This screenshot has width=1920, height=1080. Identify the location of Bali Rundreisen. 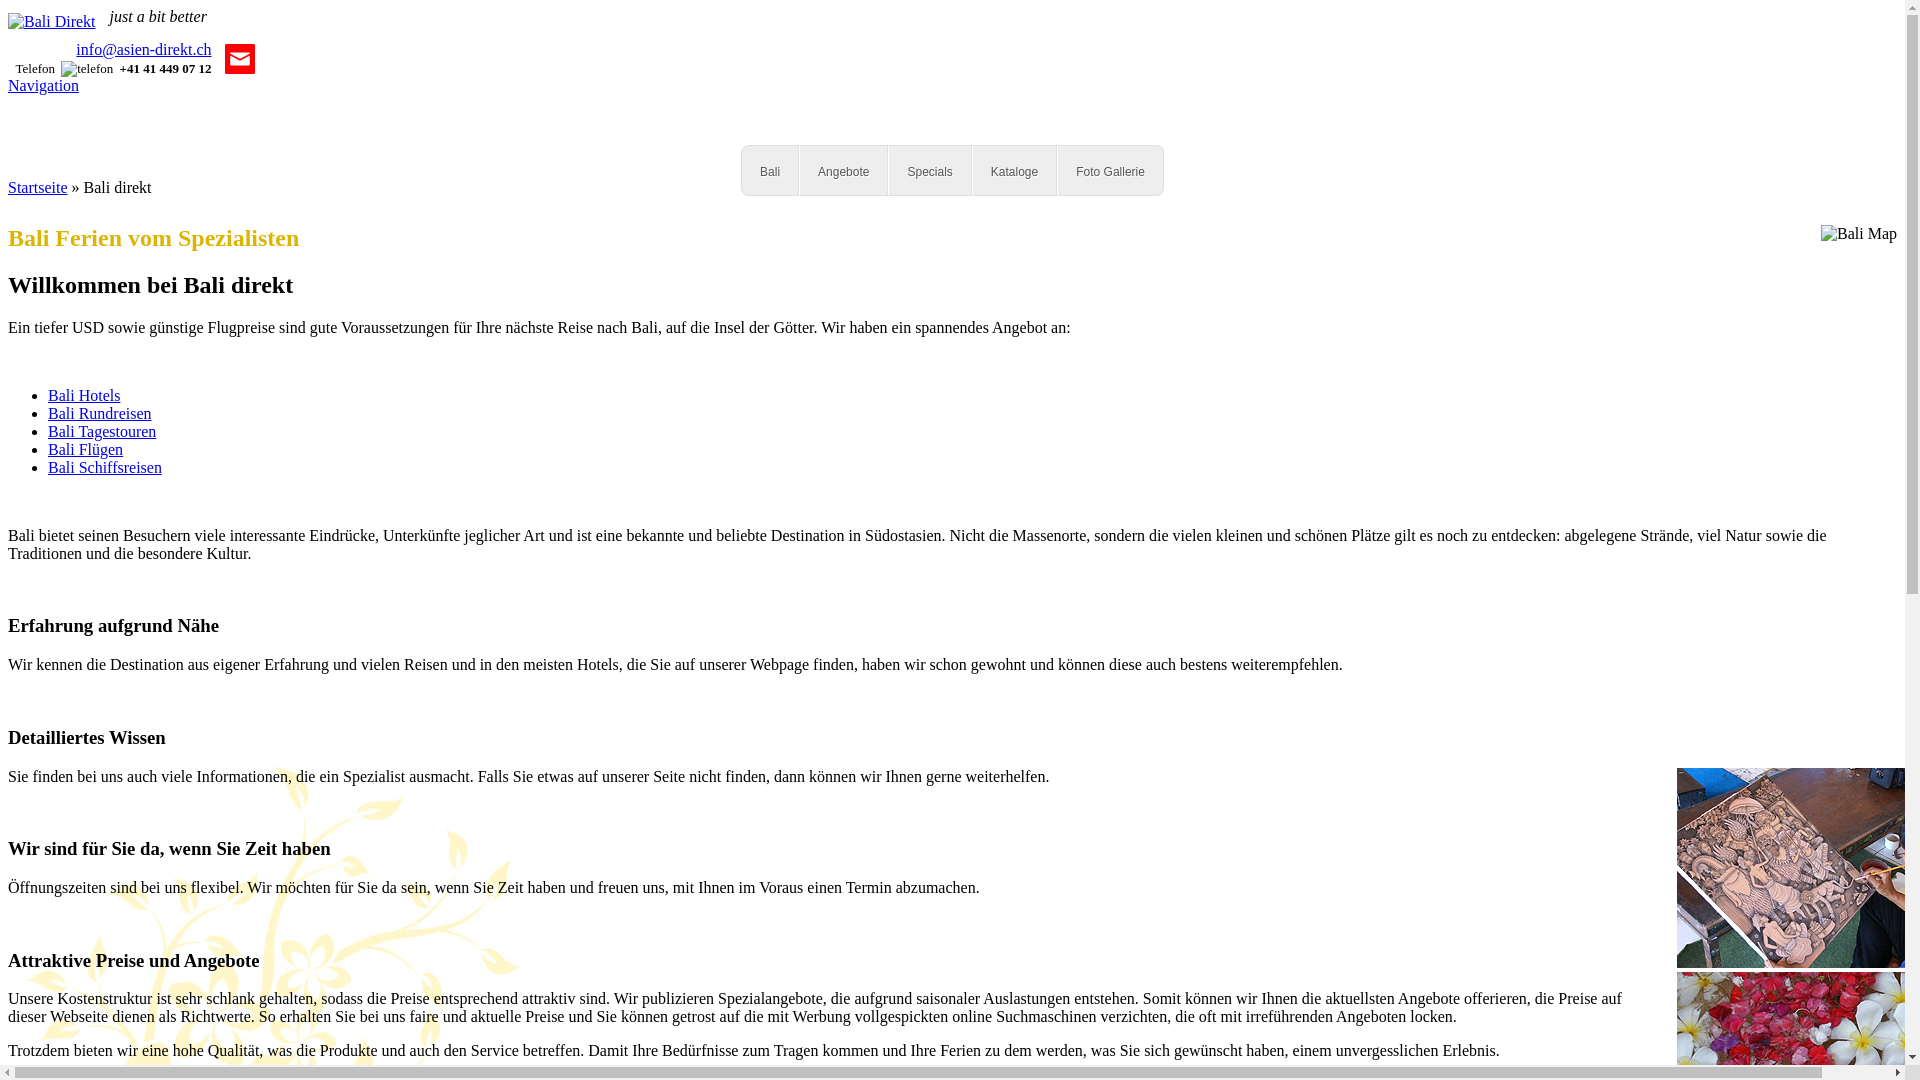
(100, 414).